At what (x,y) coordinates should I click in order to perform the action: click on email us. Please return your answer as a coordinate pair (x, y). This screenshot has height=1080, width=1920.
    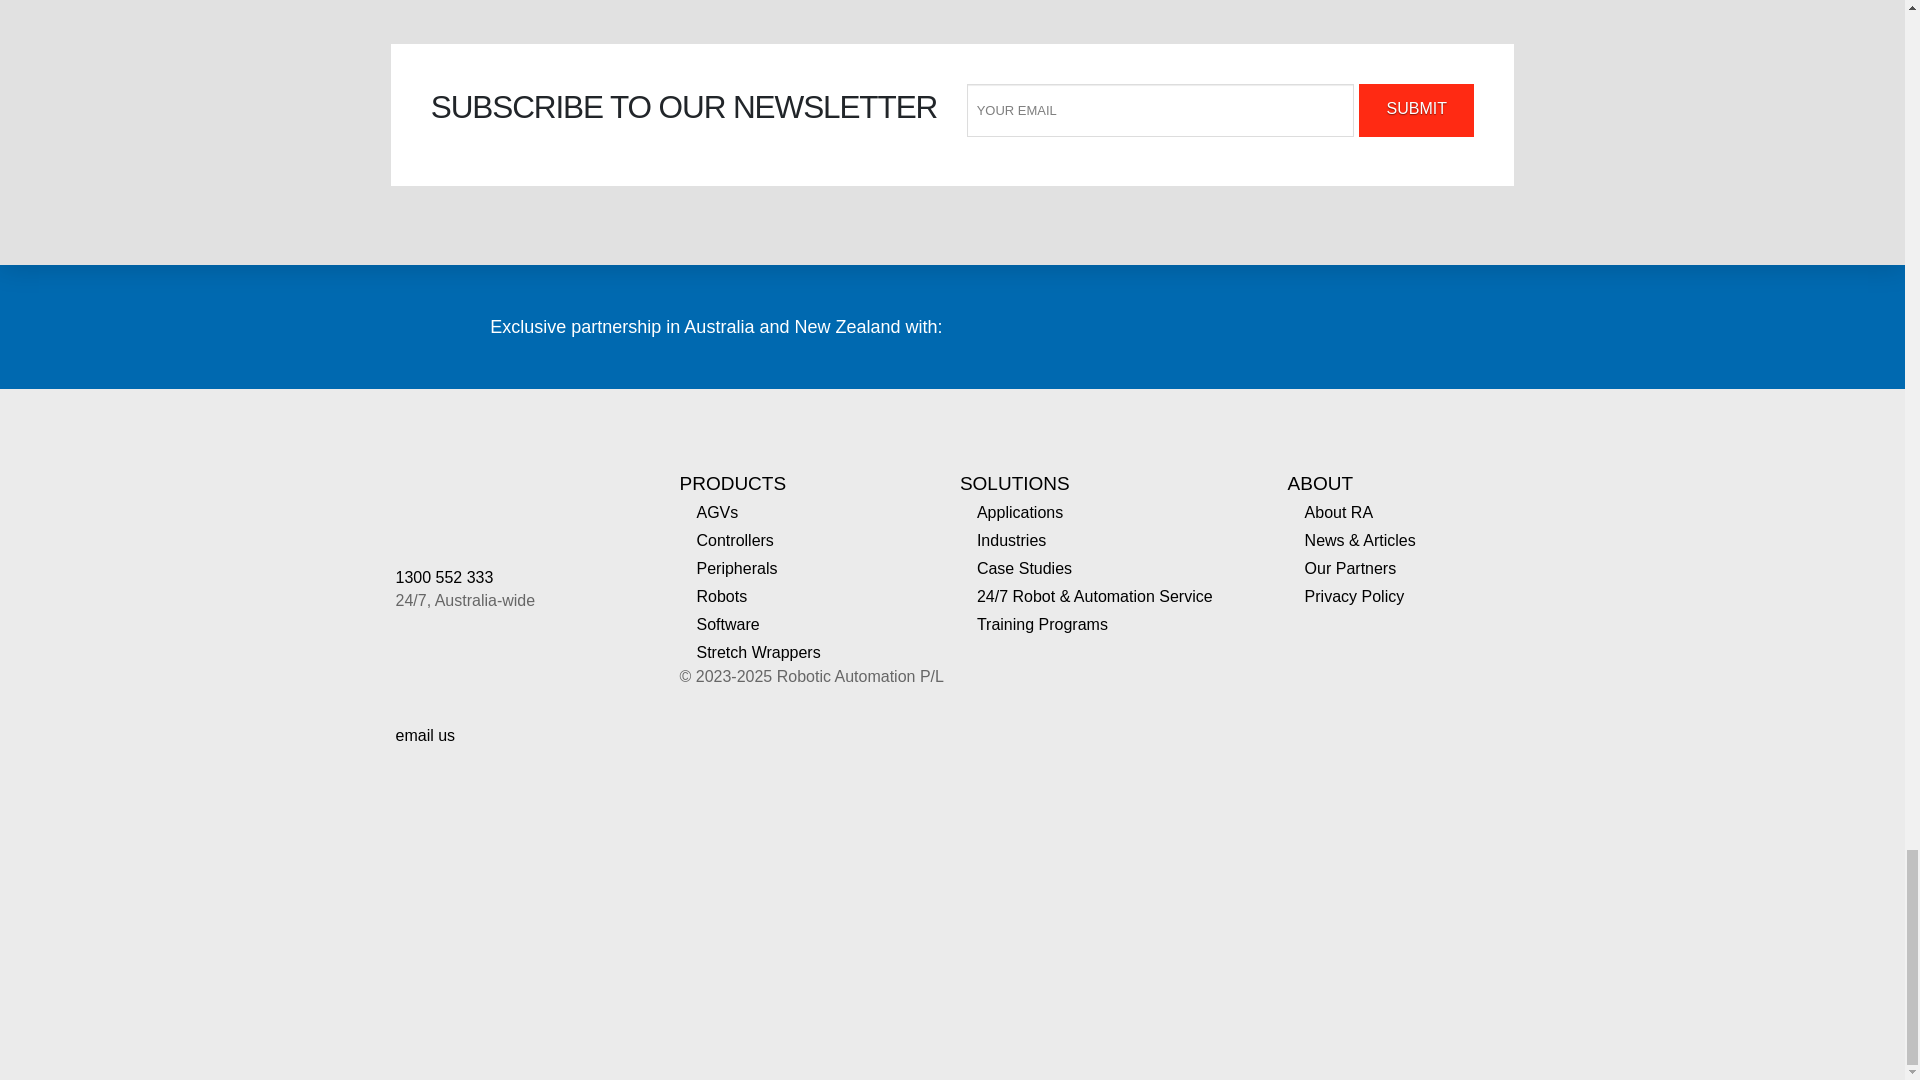
    Looking at the image, I should click on (426, 735).